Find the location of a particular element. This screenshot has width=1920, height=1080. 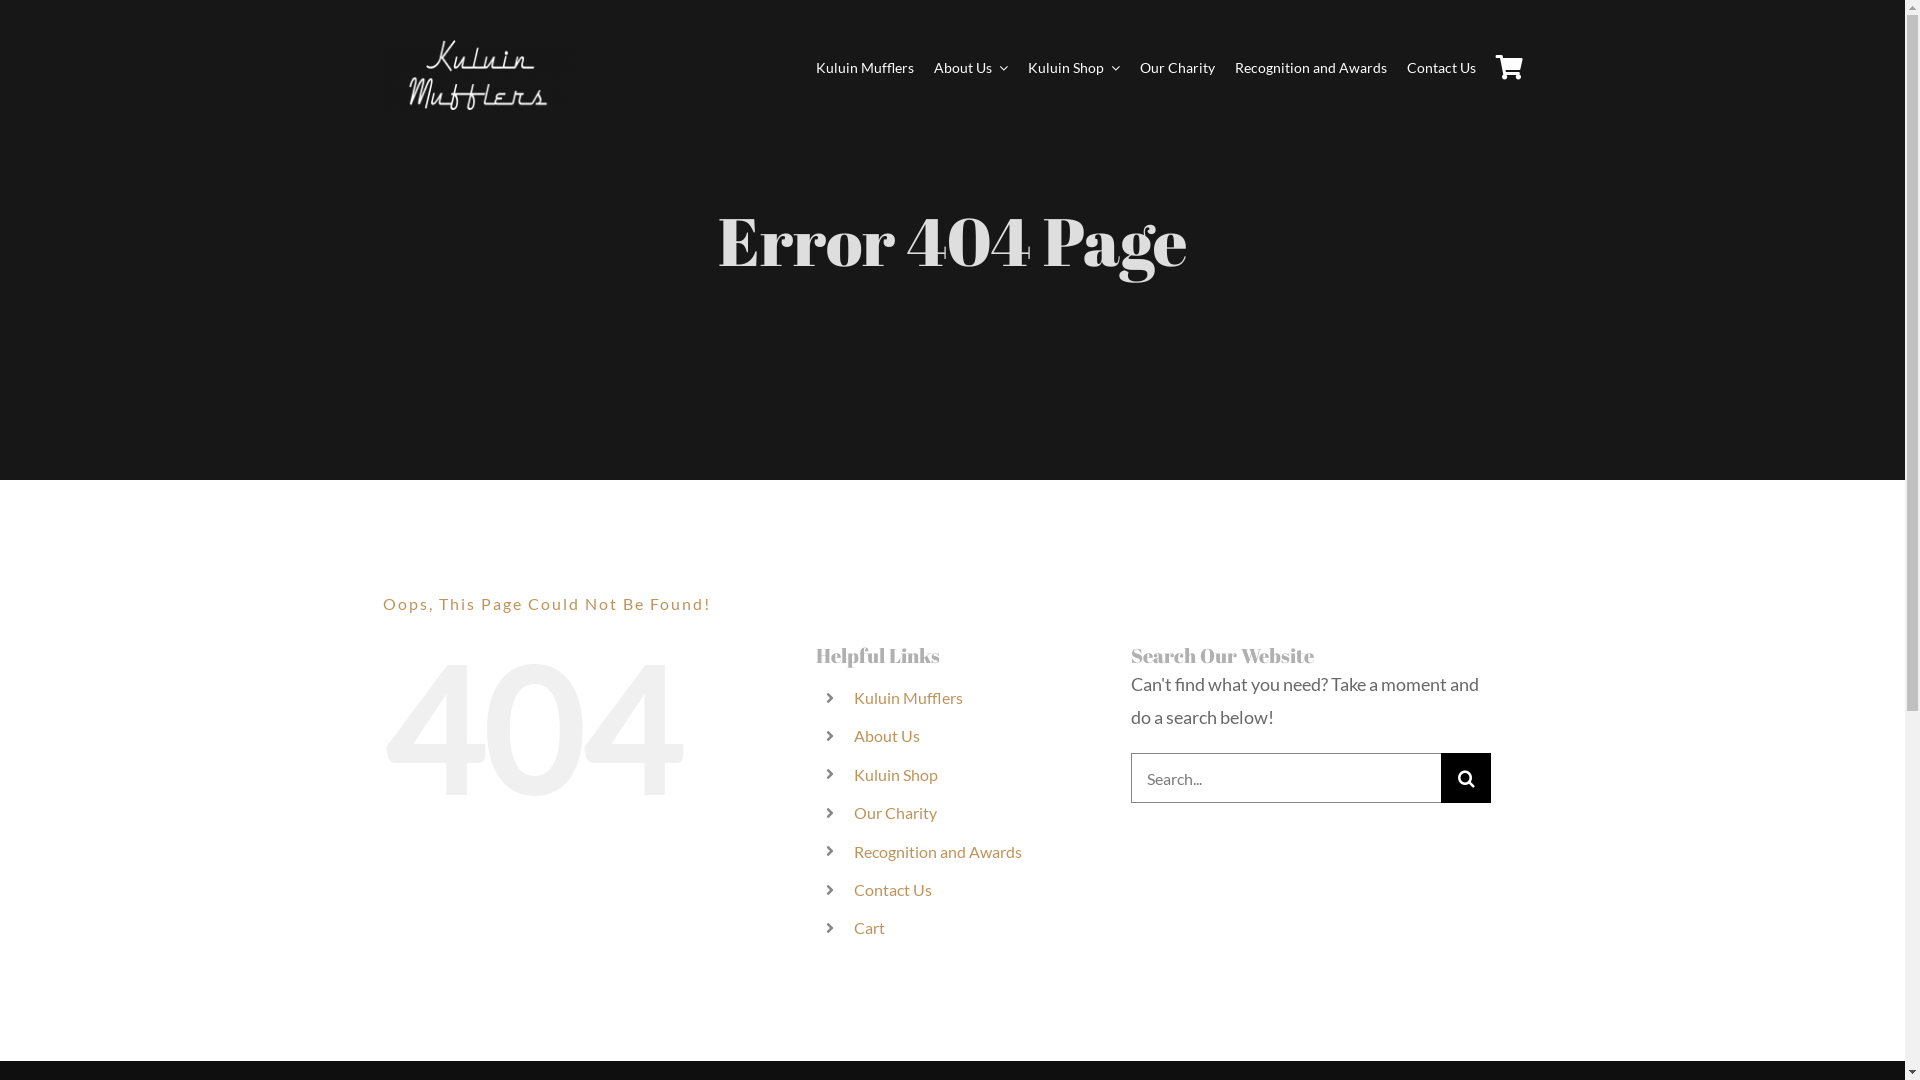

Our Charity is located at coordinates (1168, 68).